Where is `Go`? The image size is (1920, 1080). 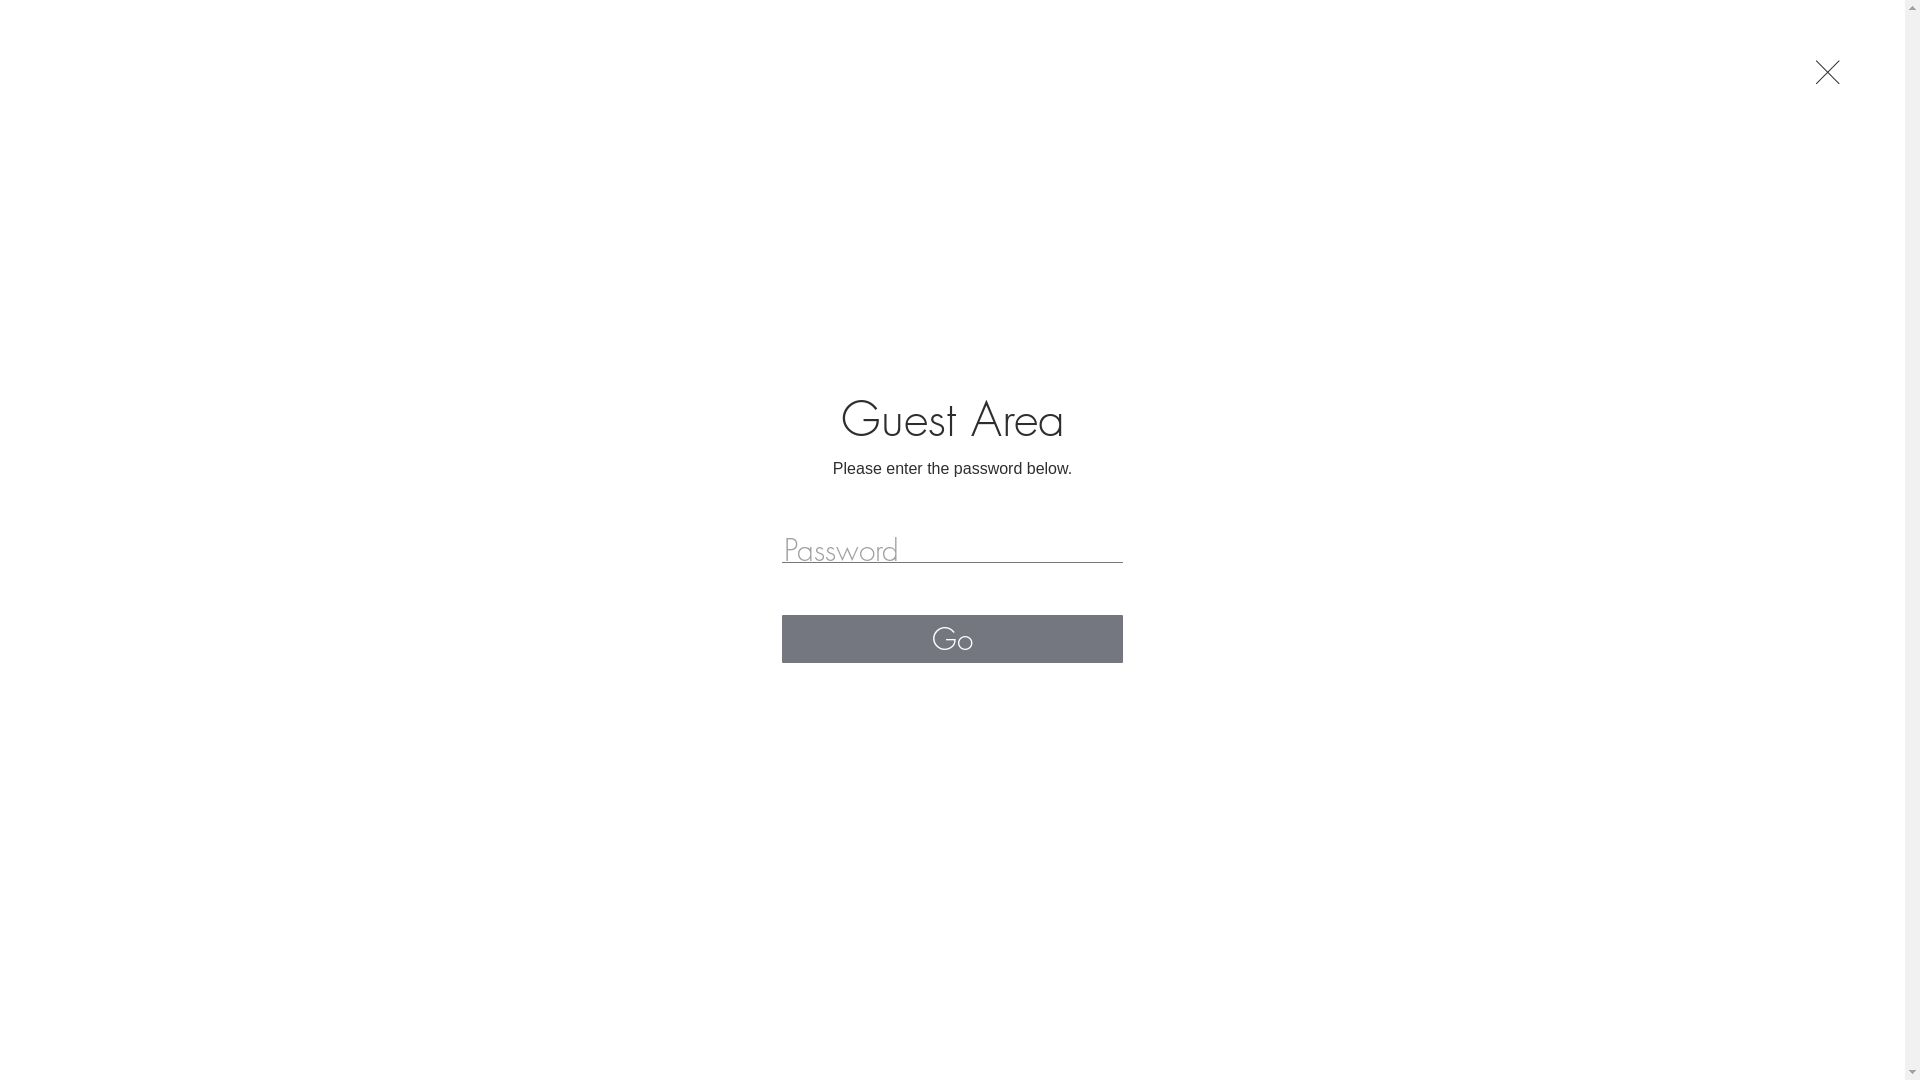 Go is located at coordinates (952, 639).